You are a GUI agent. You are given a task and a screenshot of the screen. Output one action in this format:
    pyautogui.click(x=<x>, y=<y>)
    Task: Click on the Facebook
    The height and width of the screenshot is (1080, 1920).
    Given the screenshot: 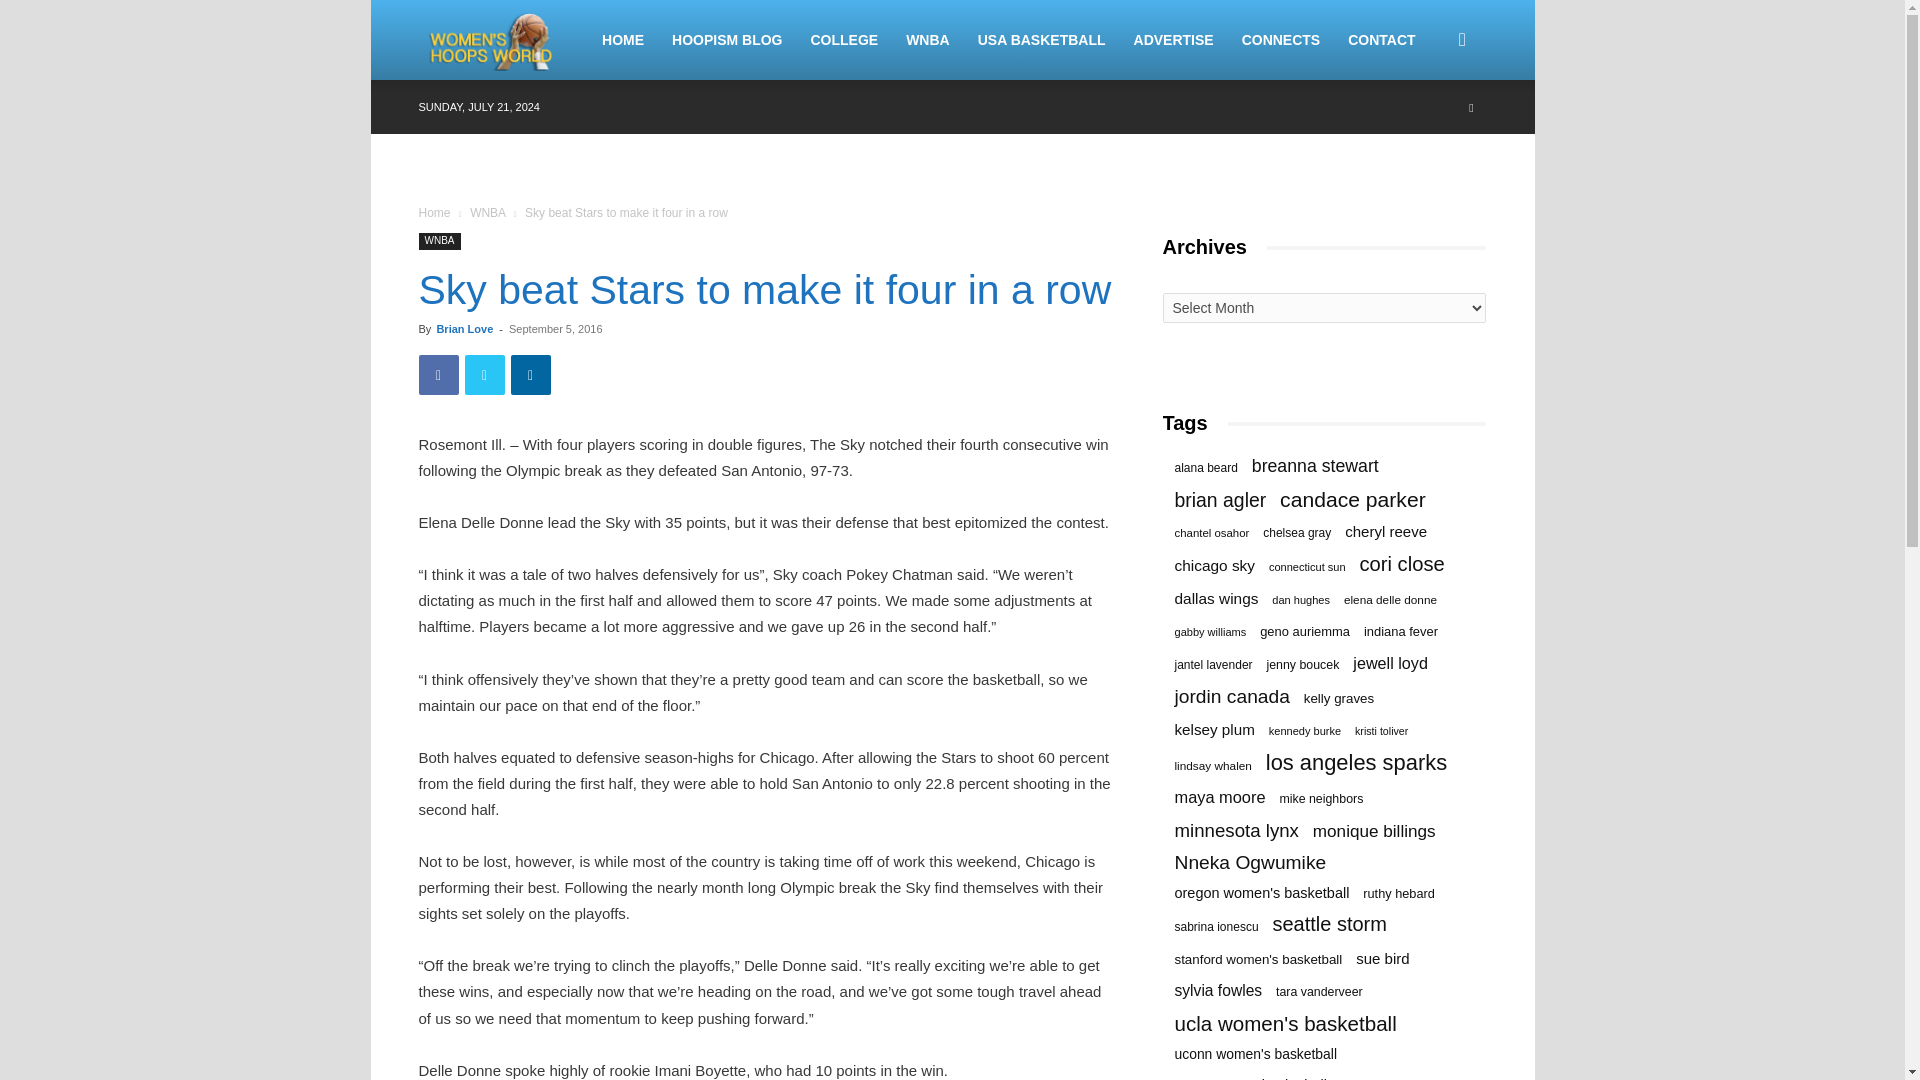 What is the action you would take?
    pyautogui.click(x=438, y=375)
    